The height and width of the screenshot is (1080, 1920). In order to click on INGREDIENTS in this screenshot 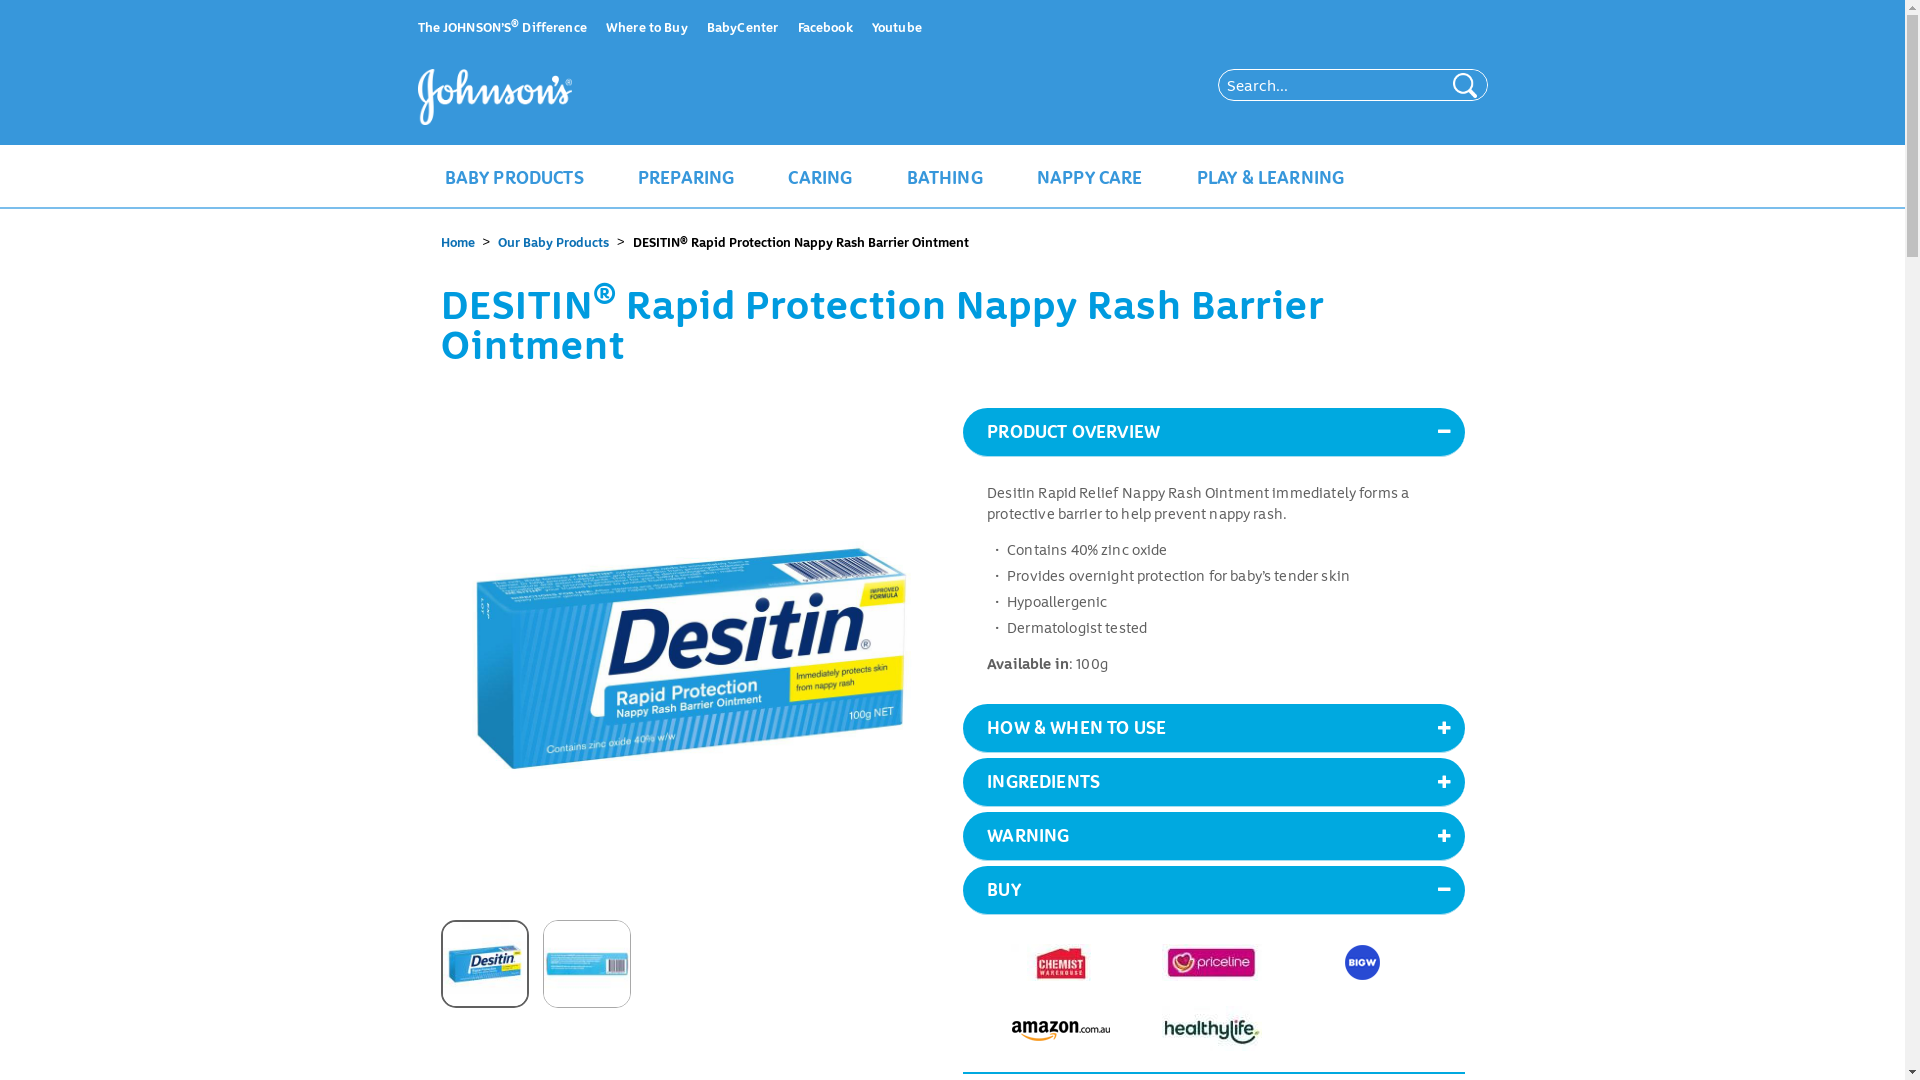, I will do `click(1214, 782)`.